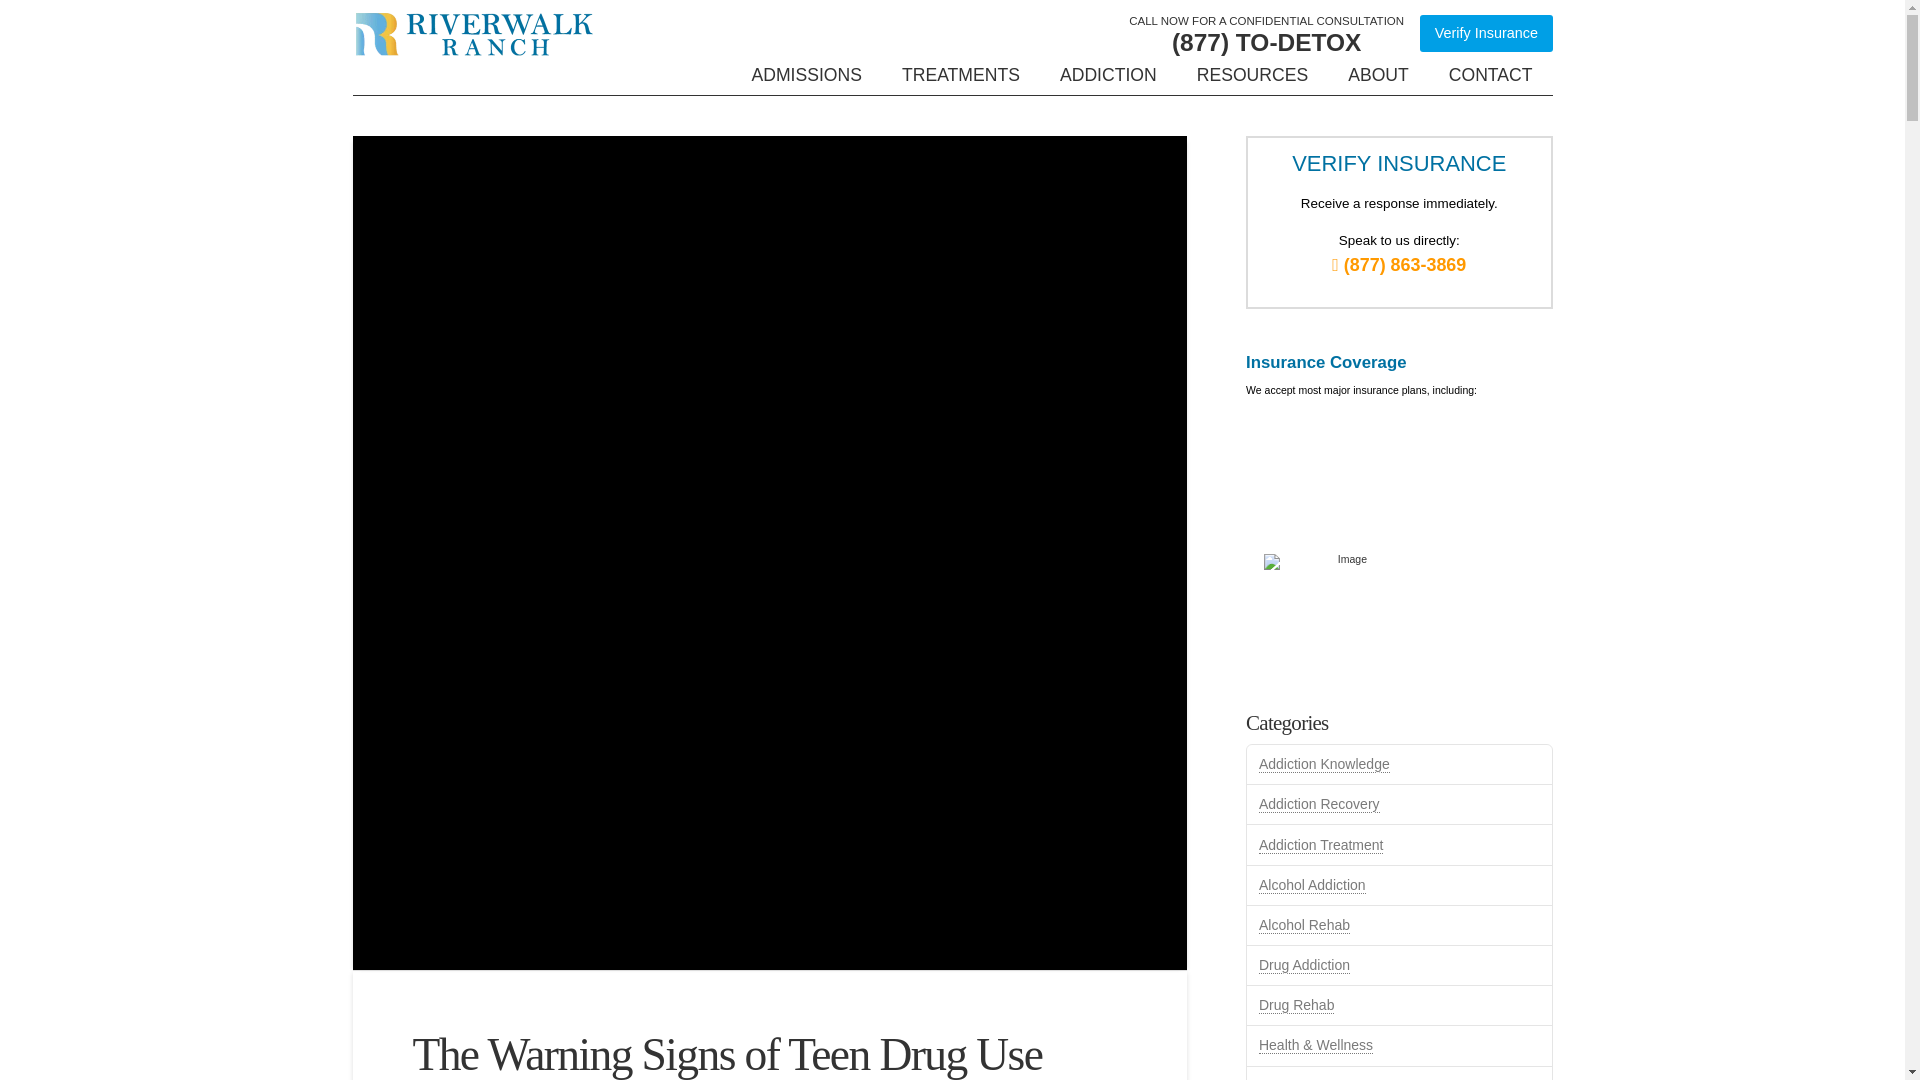 This screenshot has width=1920, height=1080. I want to click on Verify Insurance, so click(1486, 33).